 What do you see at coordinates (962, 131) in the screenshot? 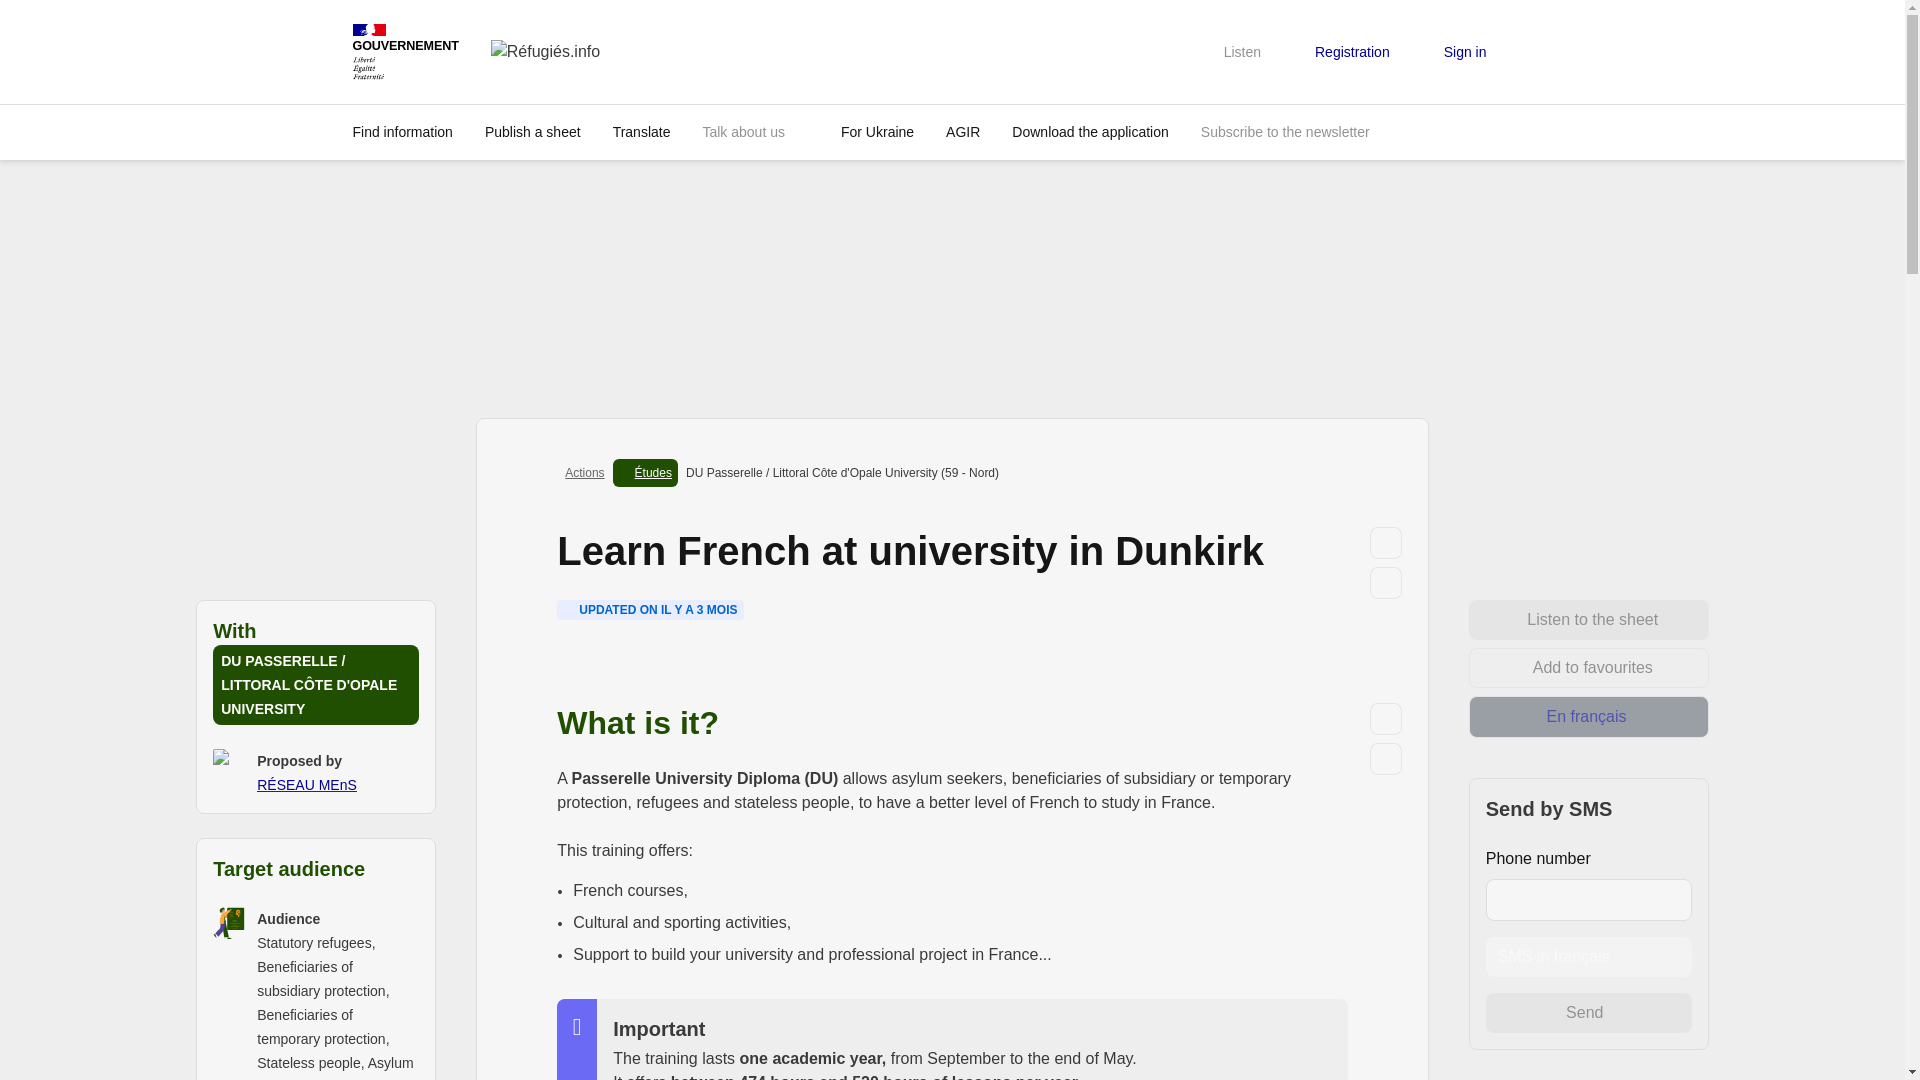
I see `AGIR` at bounding box center [962, 131].